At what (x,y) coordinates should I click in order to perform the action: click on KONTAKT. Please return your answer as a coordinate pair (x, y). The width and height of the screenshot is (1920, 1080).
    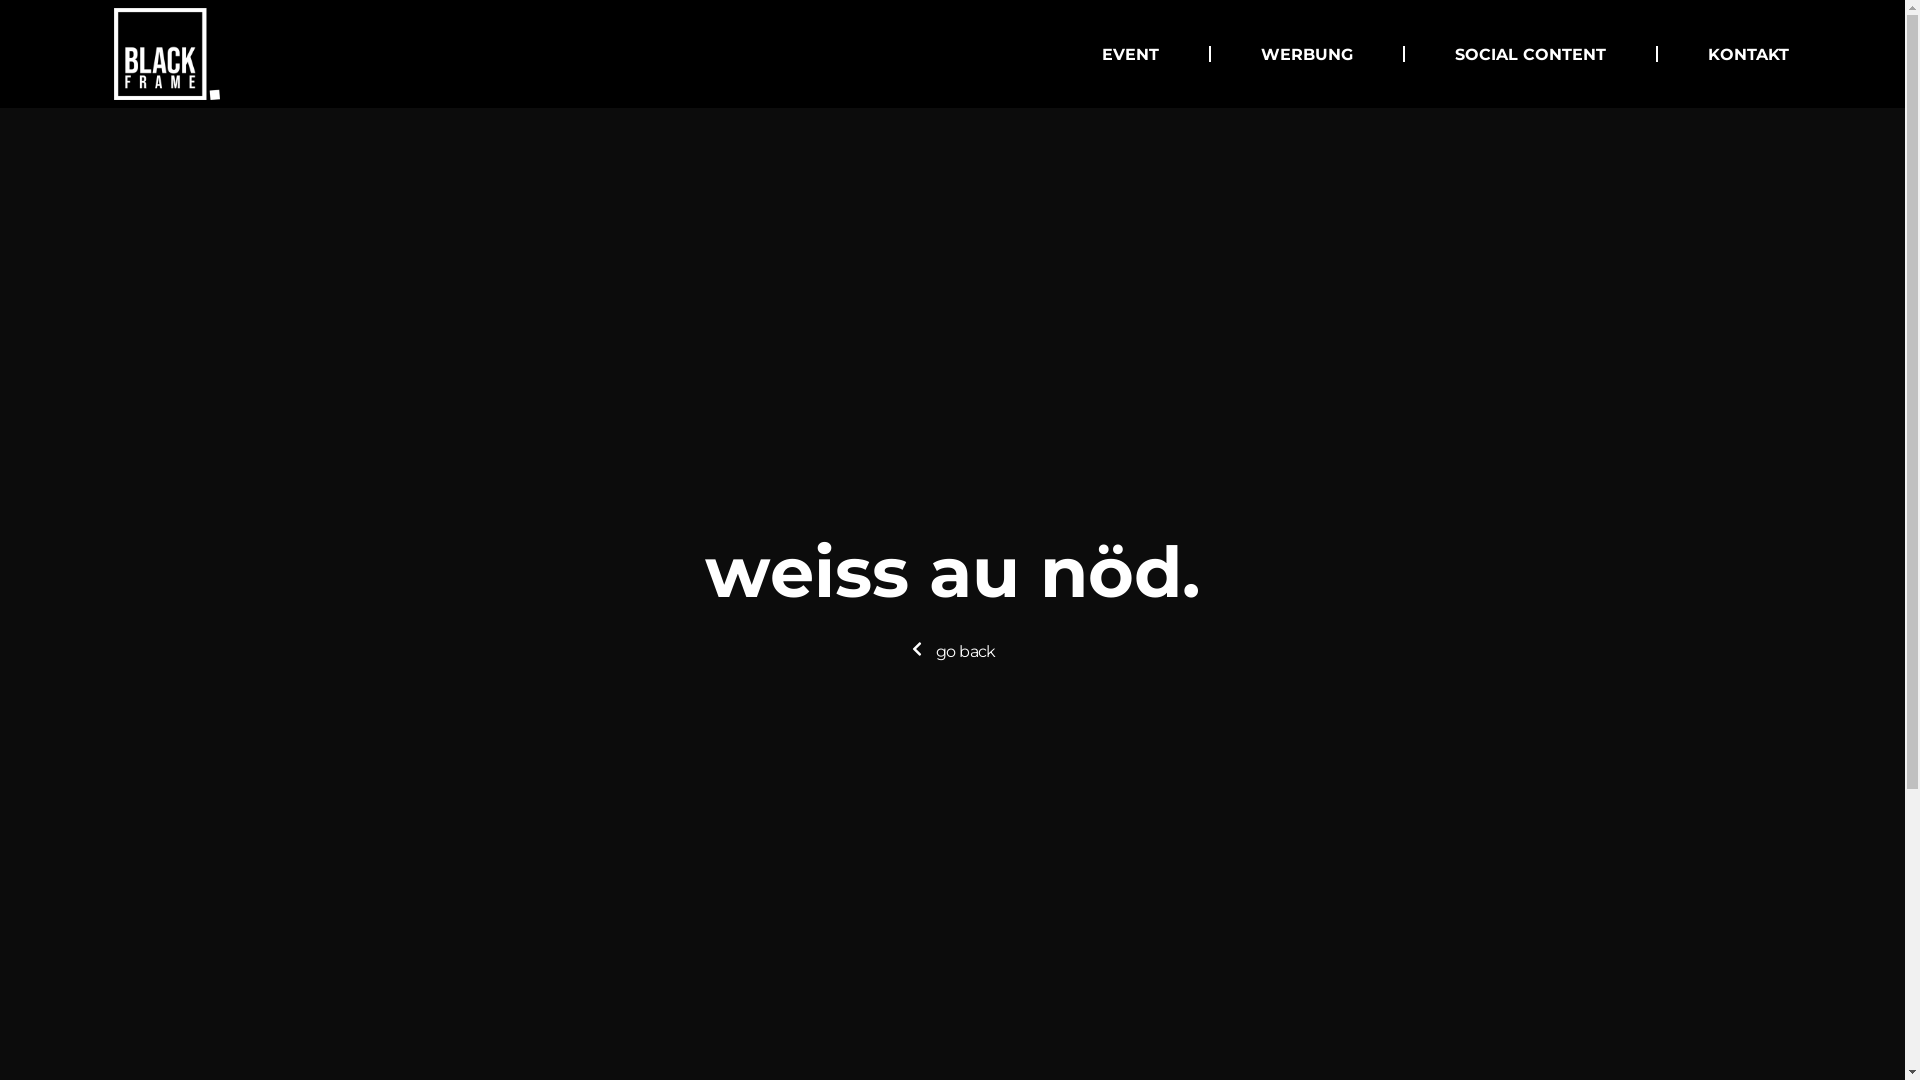
    Looking at the image, I should click on (1748, 54).